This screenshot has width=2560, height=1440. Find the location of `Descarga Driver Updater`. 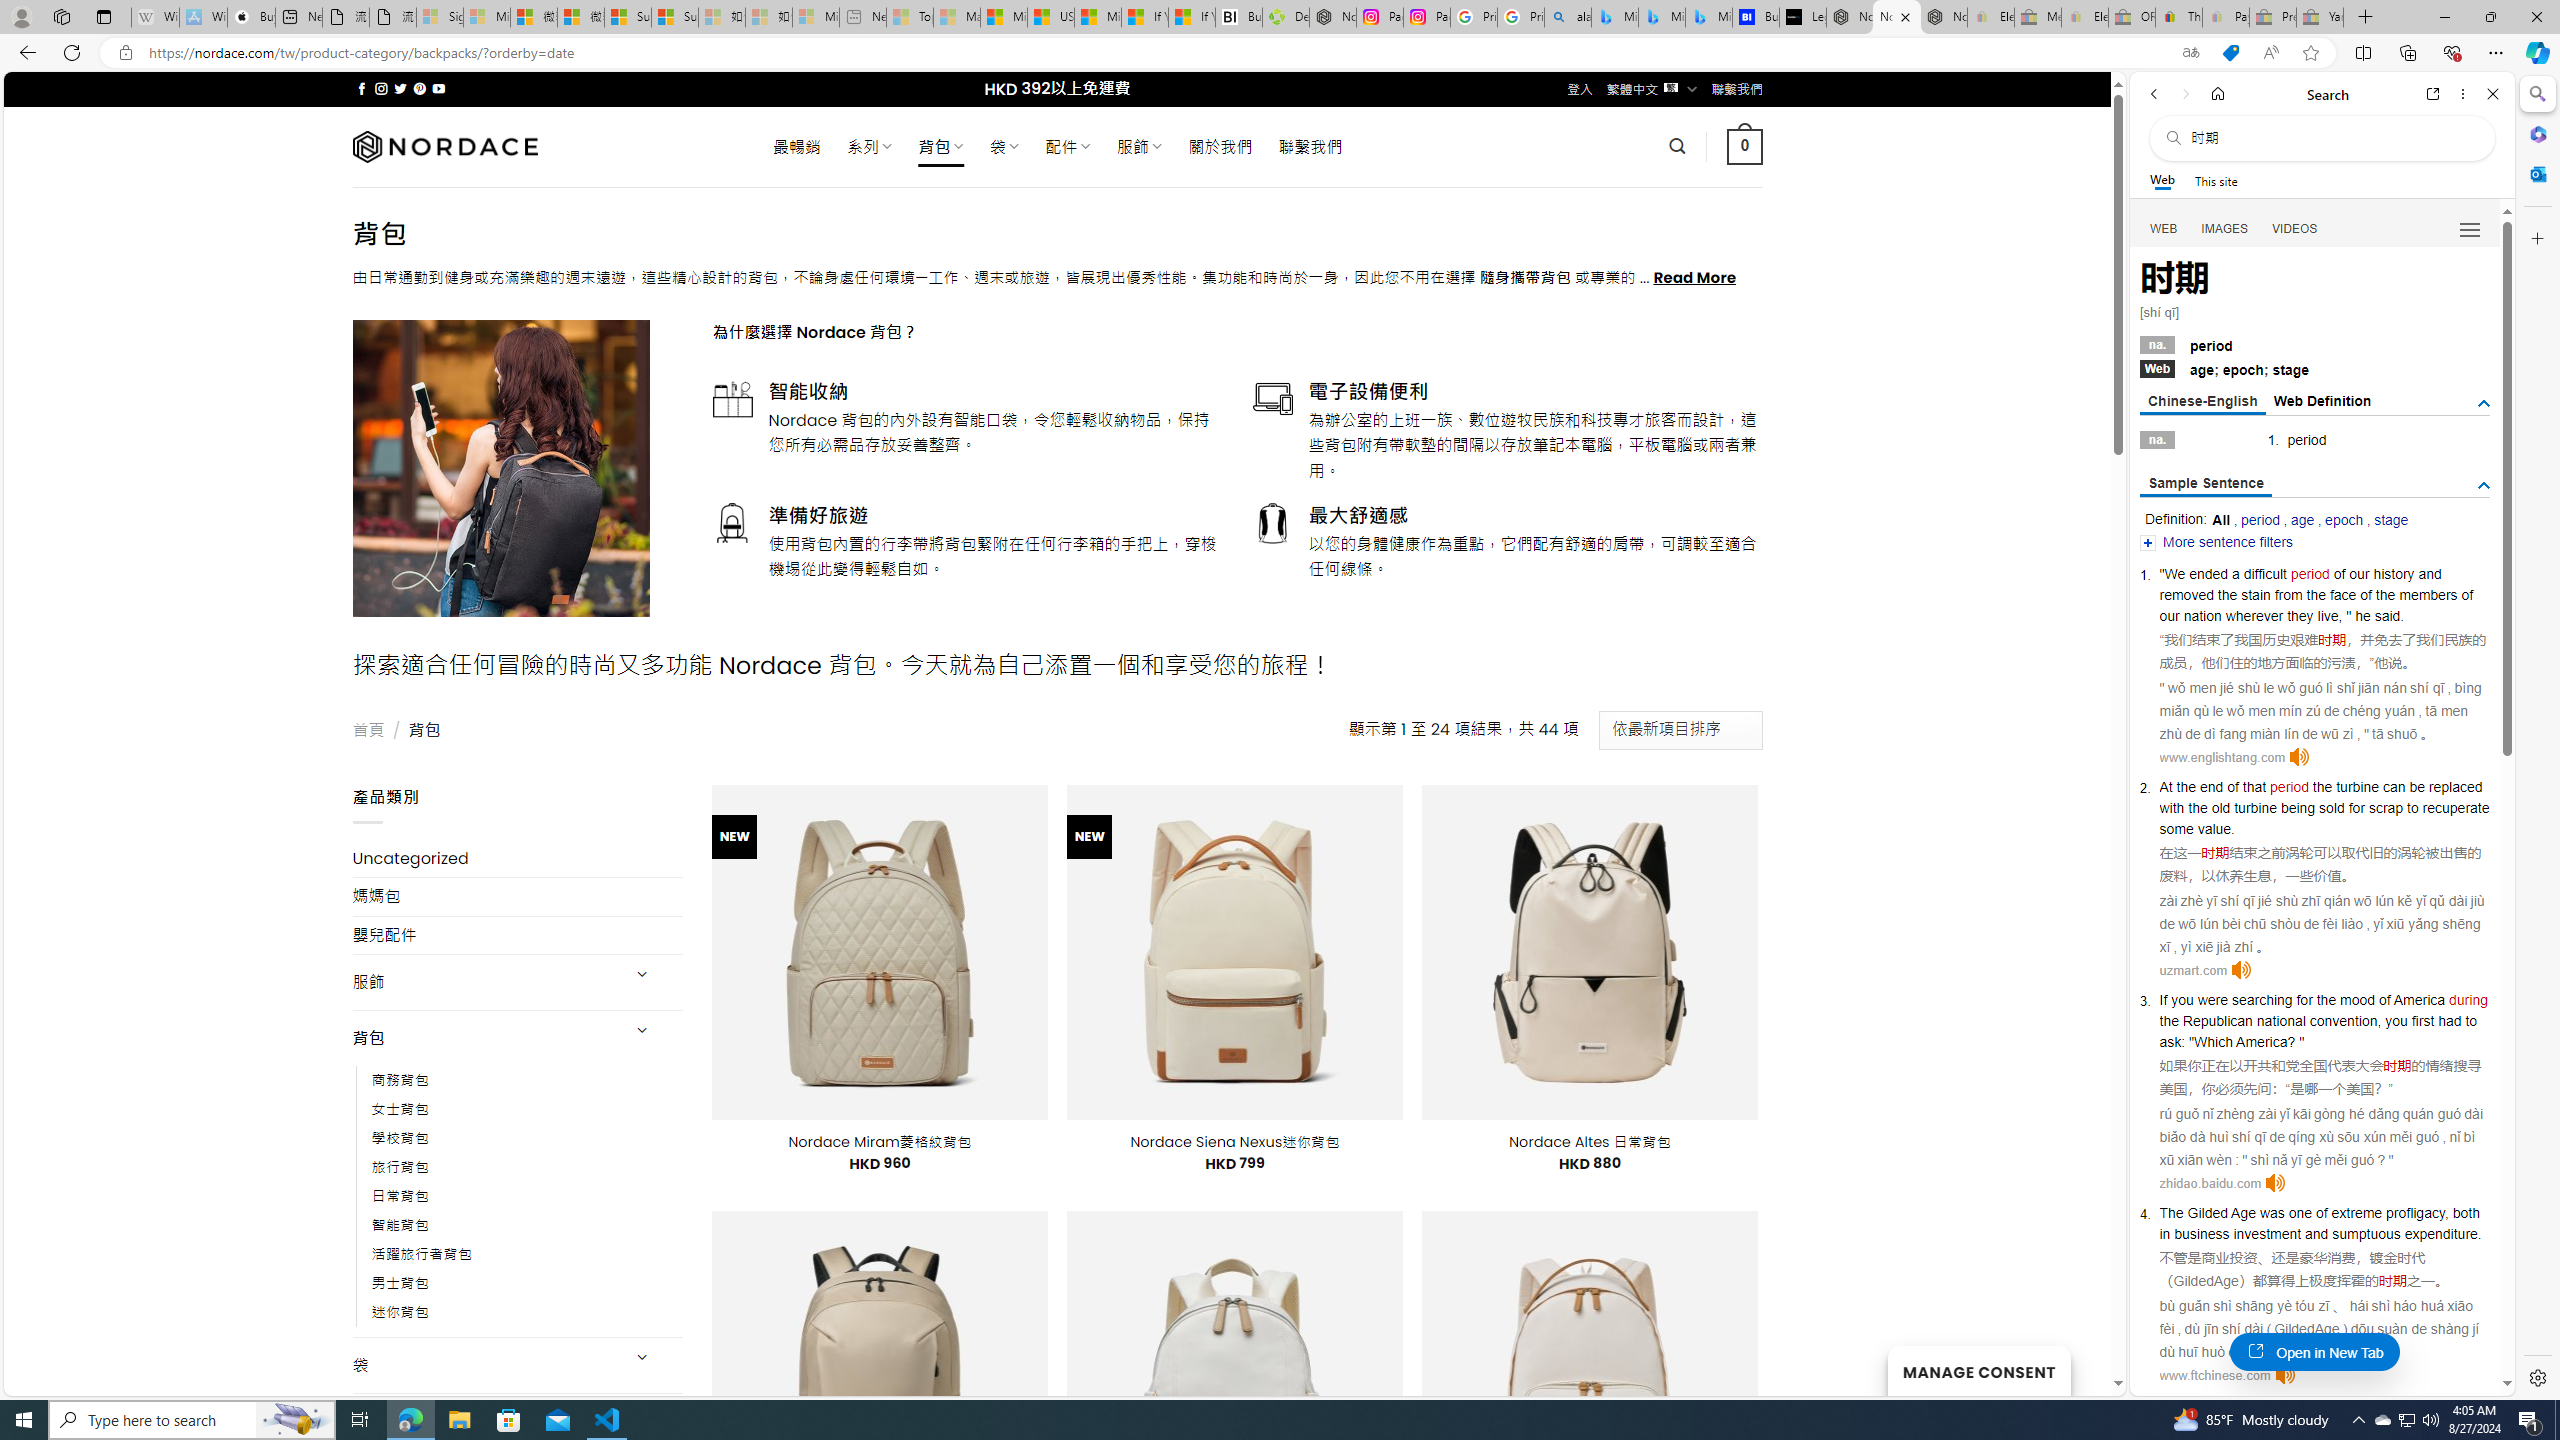

Descarga Driver Updater is located at coordinates (1286, 17).